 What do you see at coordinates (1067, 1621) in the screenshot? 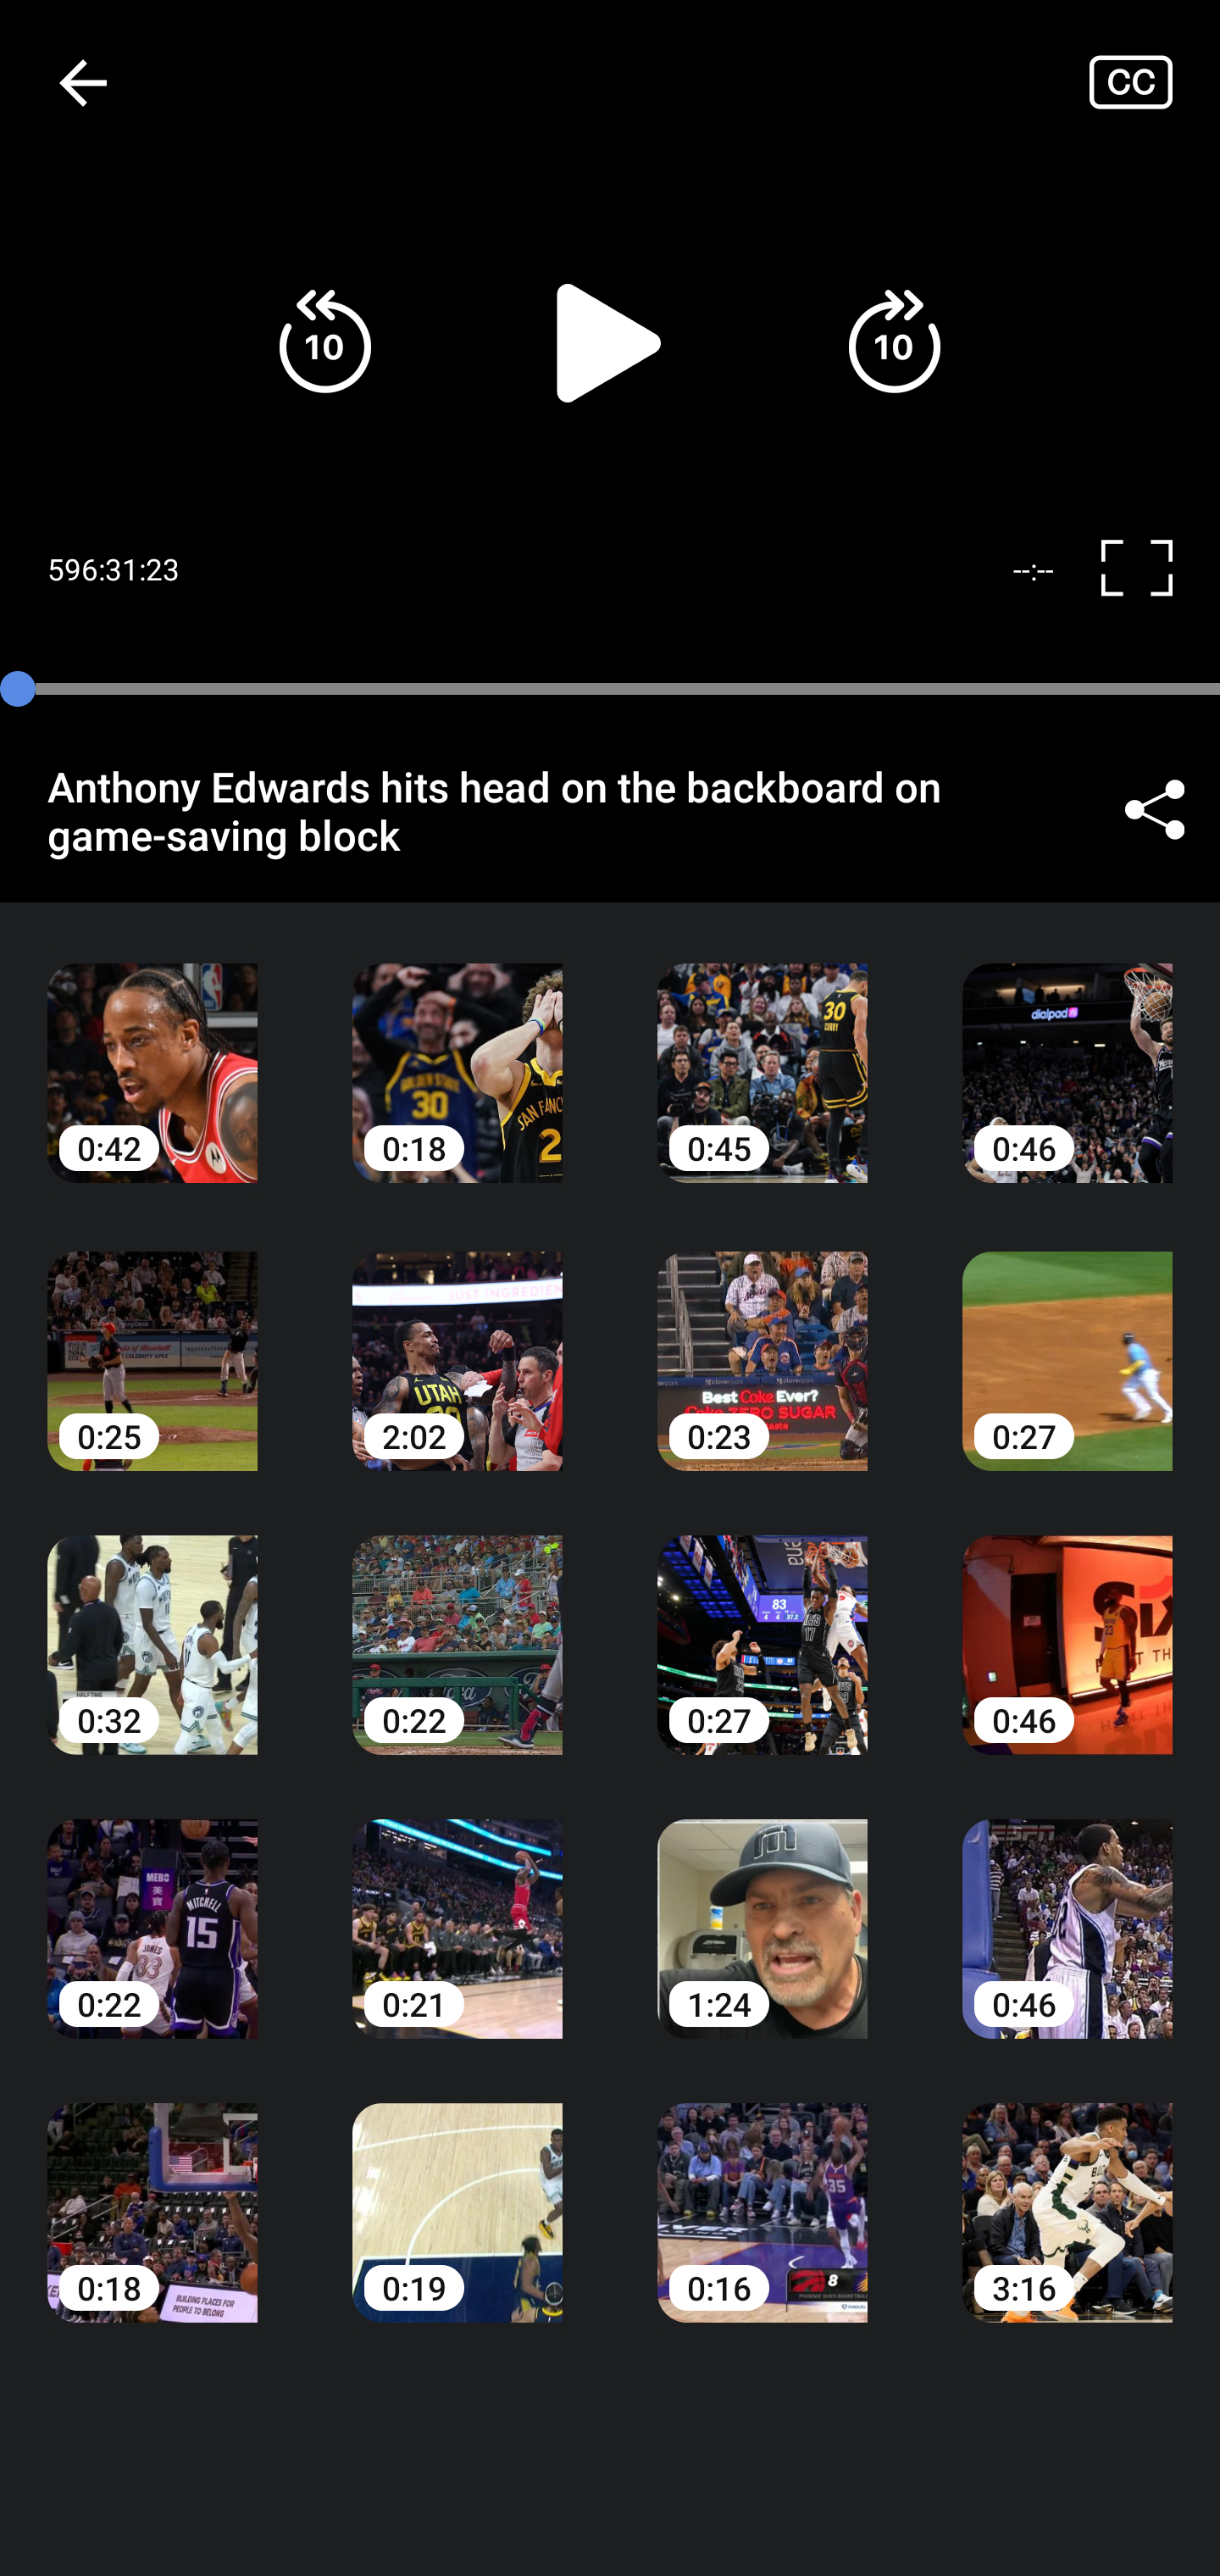
I see `0:46` at bounding box center [1067, 1621].